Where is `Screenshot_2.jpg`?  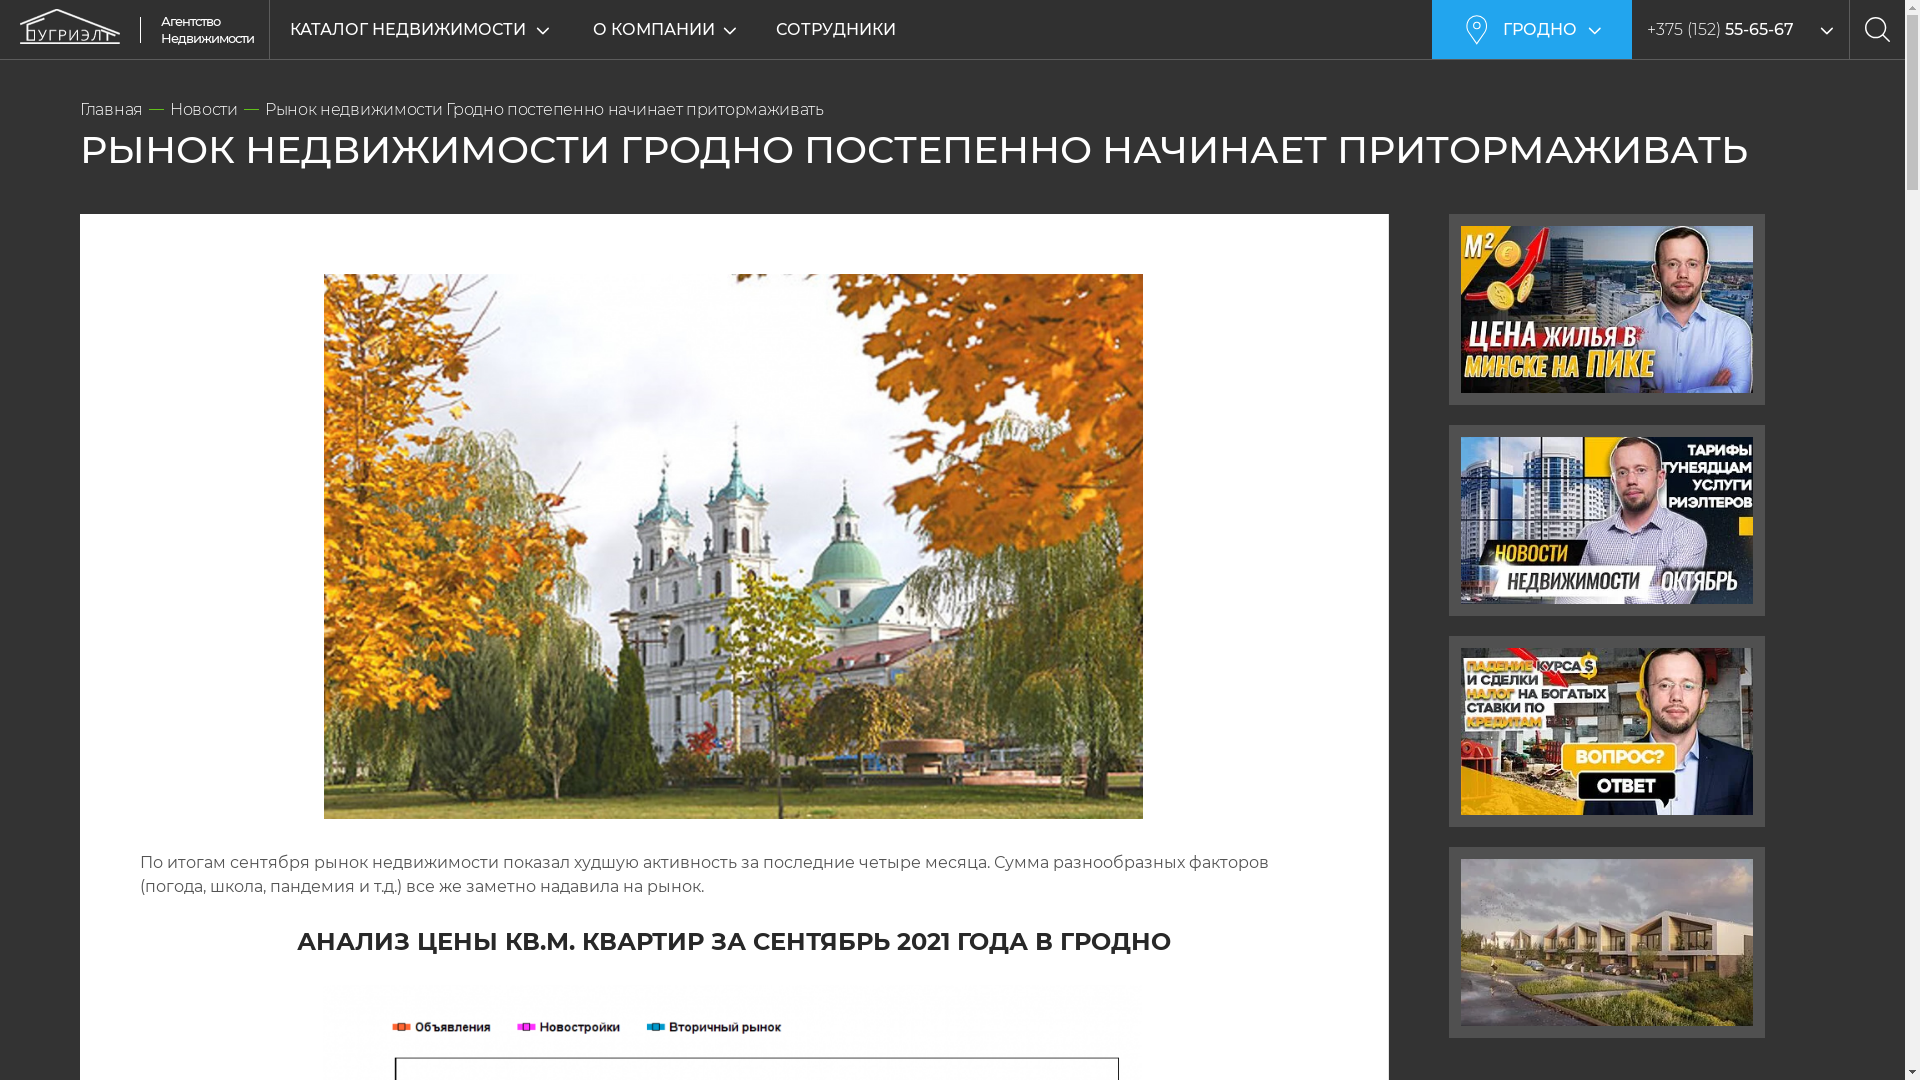
Screenshot_2.jpg is located at coordinates (734, 546).